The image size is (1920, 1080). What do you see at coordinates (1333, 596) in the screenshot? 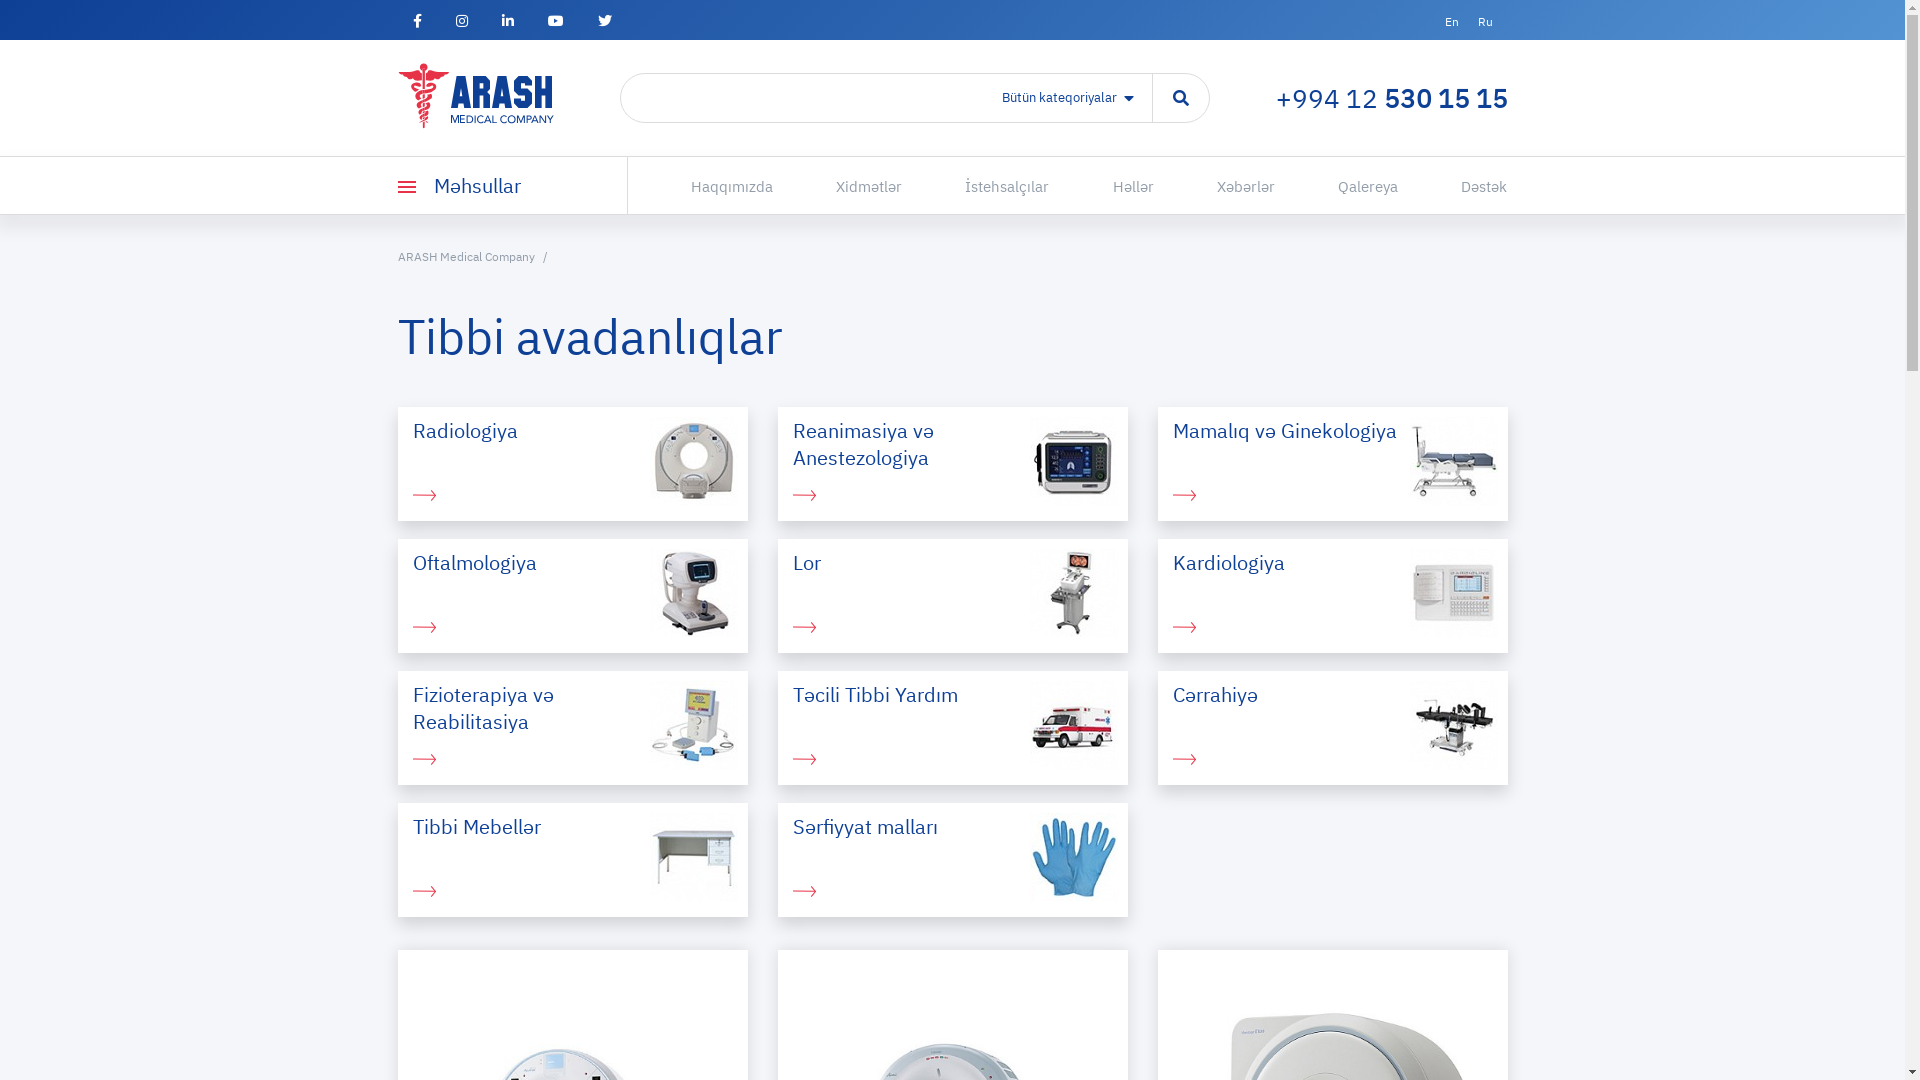
I see `Kardiologiya` at bounding box center [1333, 596].